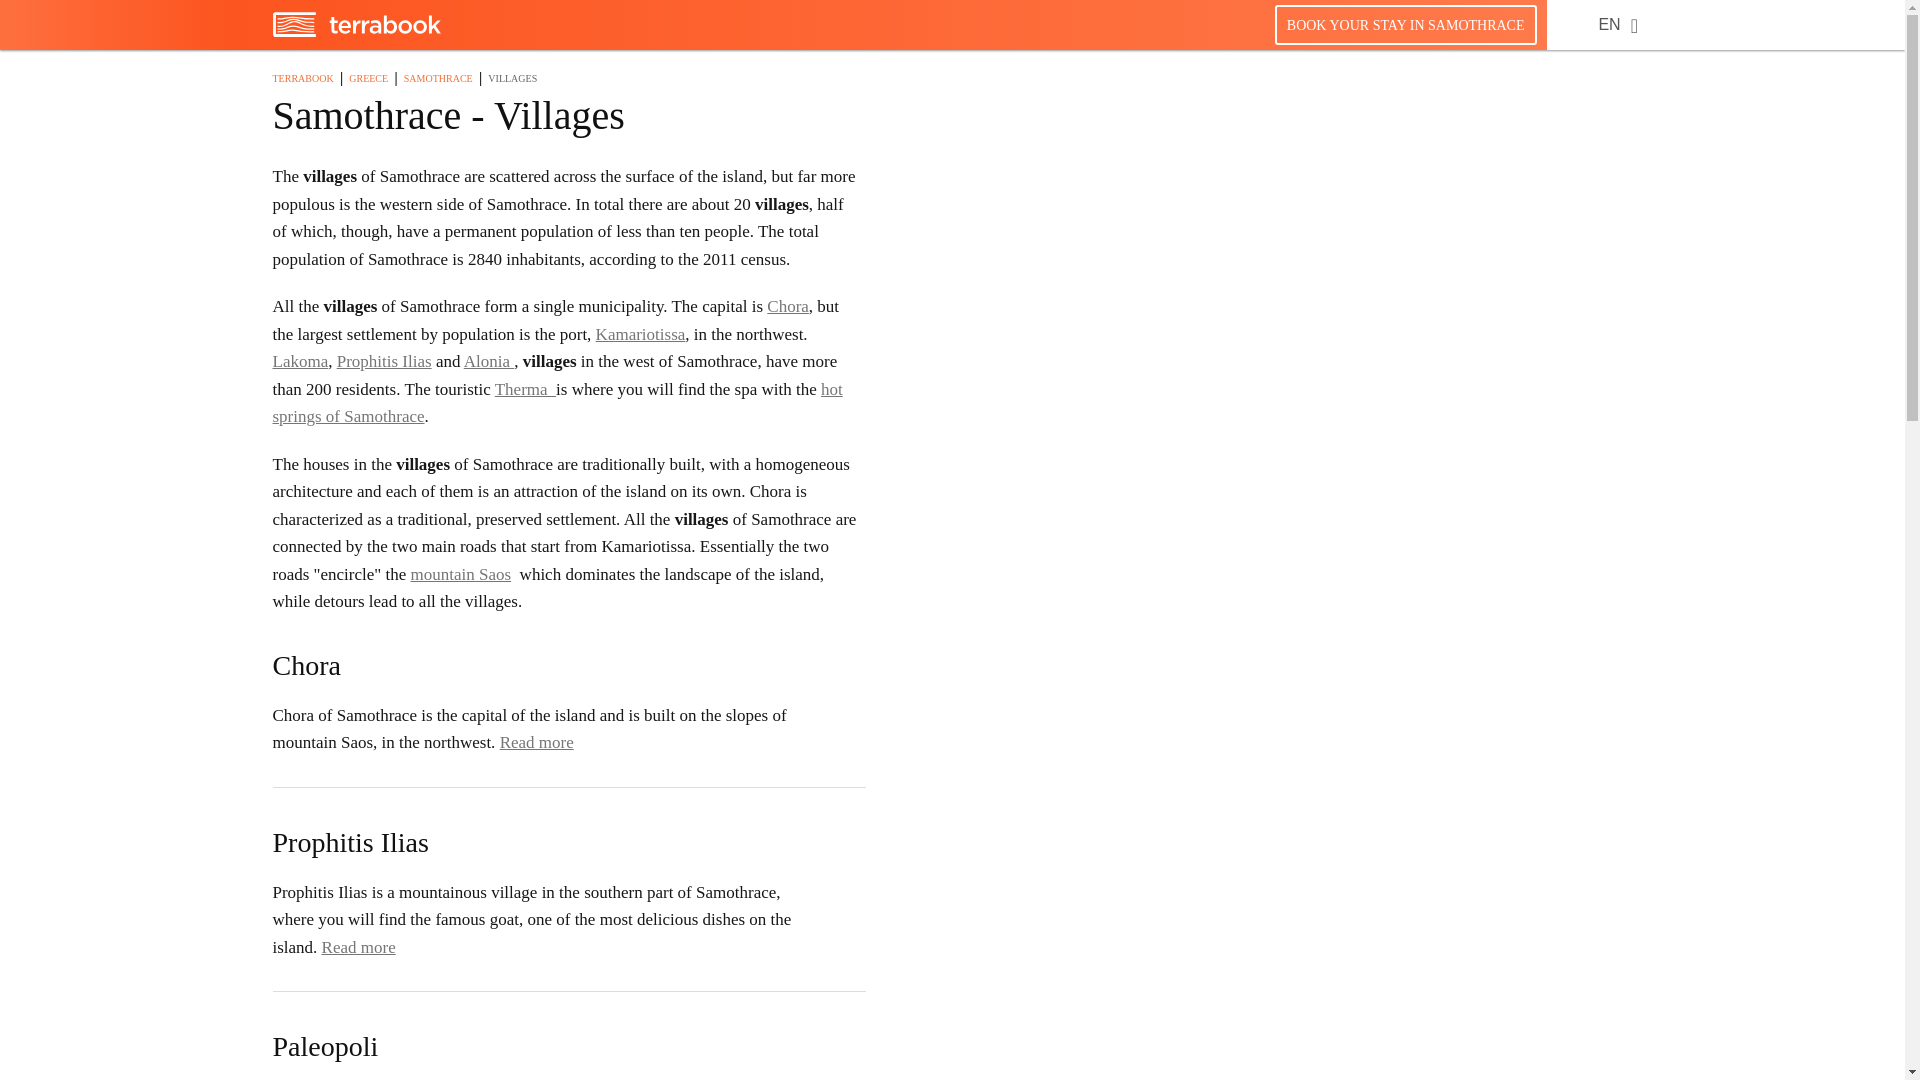  What do you see at coordinates (787, 306) in the screenshot?
I see `Chora` at bounding box center [787, 306].